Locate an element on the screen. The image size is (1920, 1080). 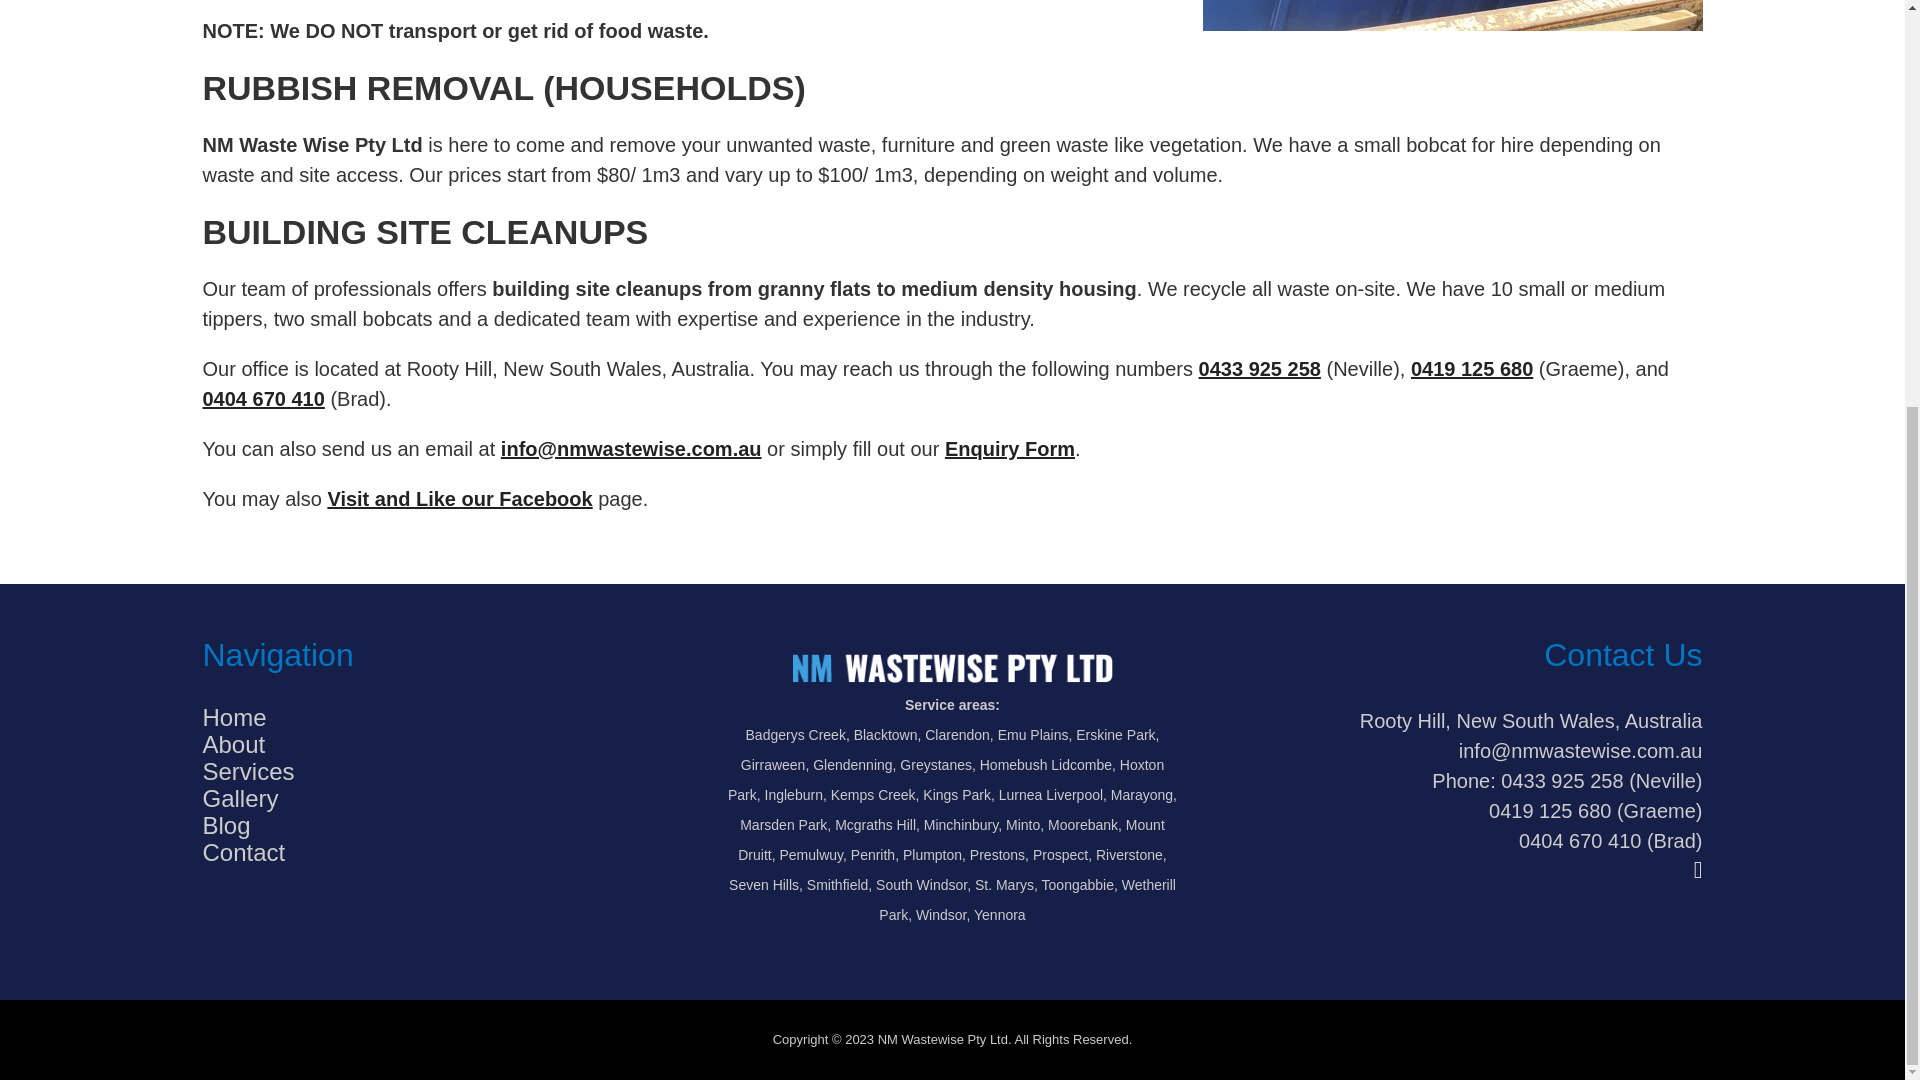
0404 670 410 is located at coordinates (262, 398).